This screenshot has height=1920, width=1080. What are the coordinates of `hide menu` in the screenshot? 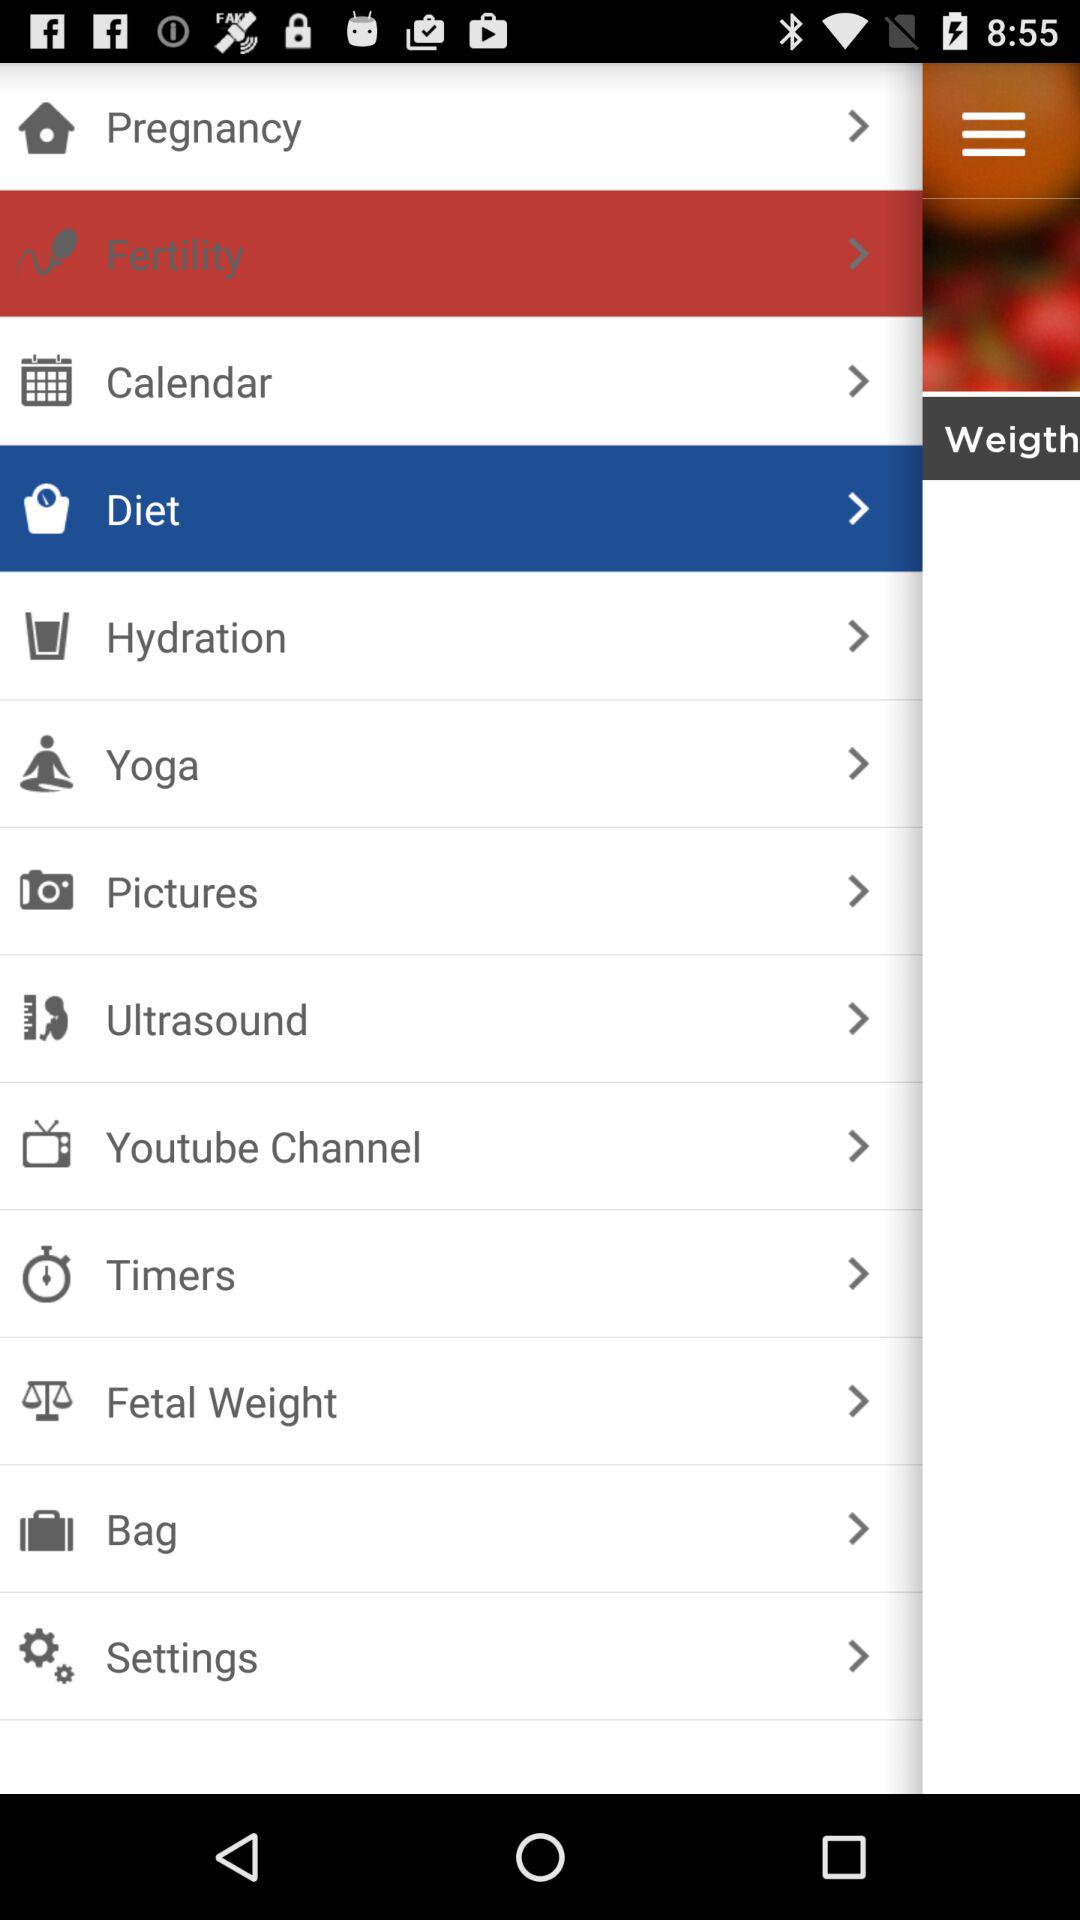 It's located at (1001, 1066).